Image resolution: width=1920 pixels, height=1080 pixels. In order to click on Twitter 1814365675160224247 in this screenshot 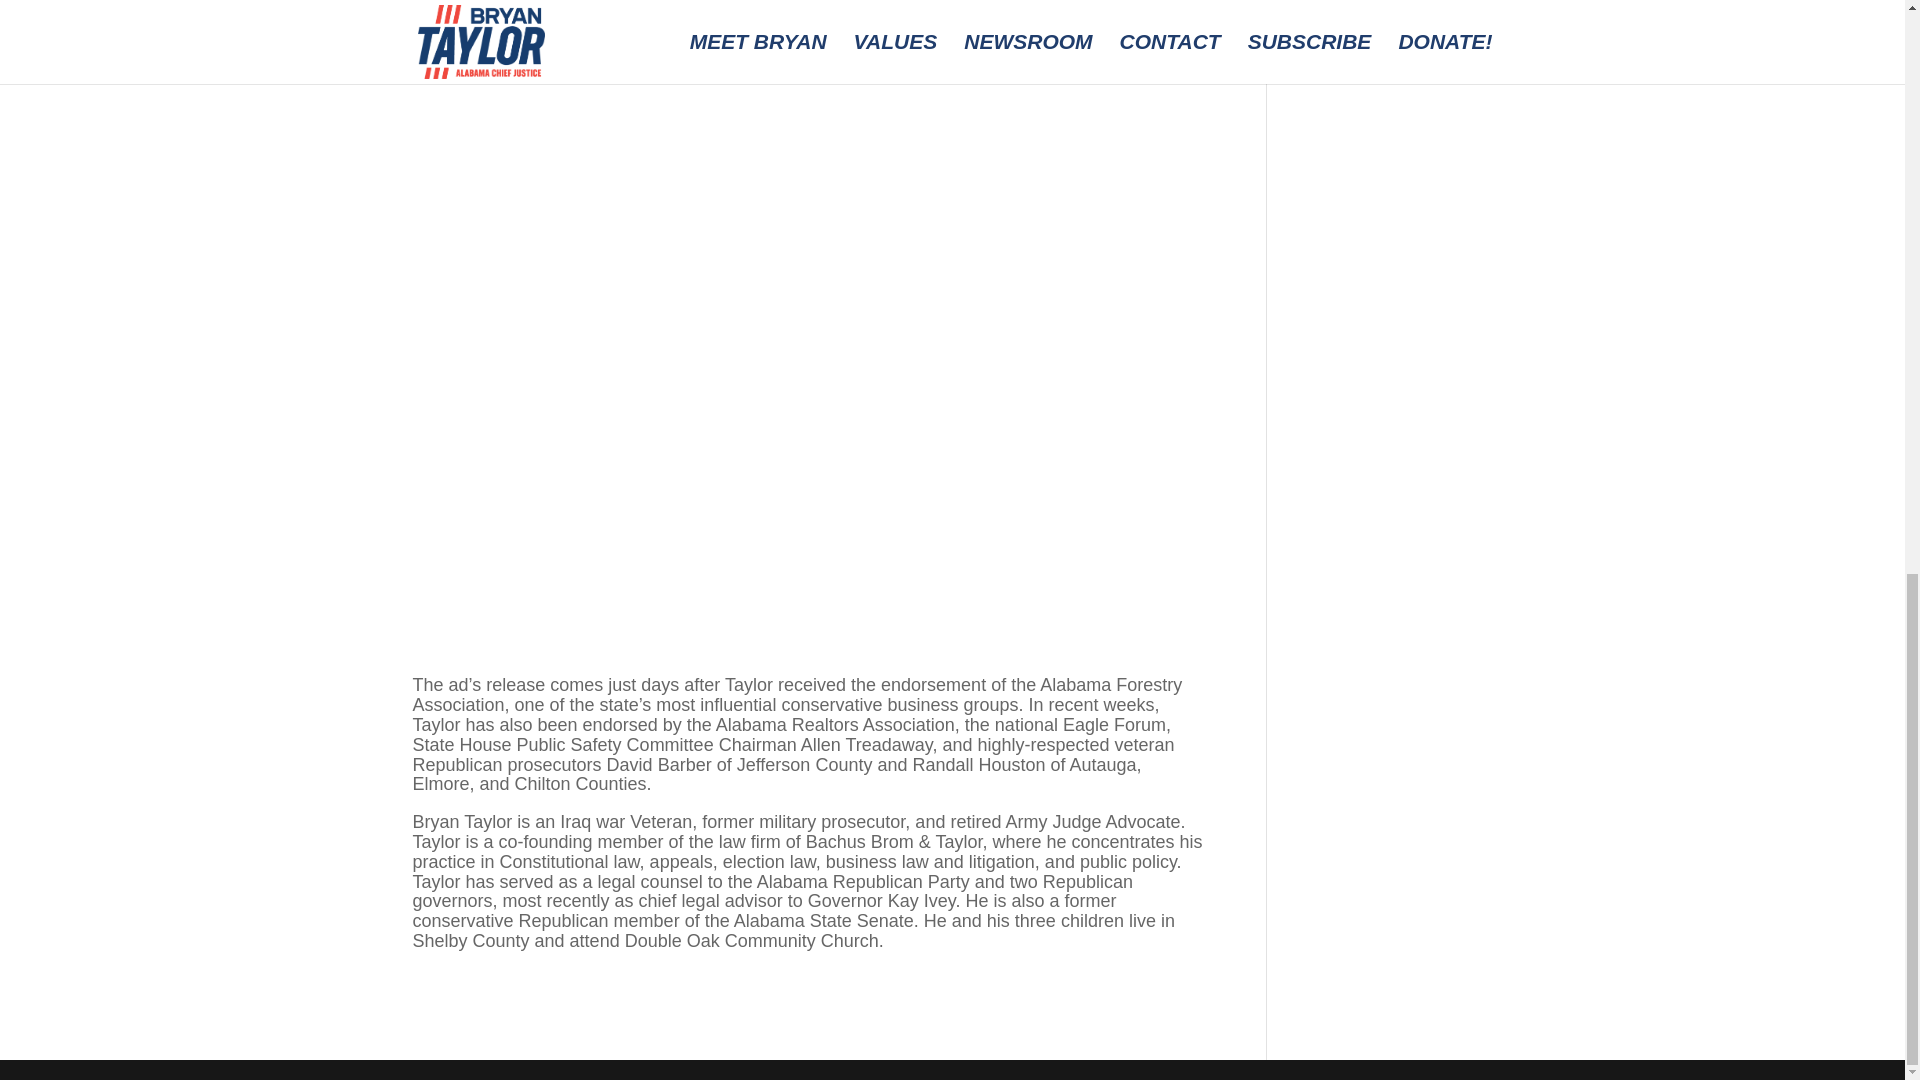, I will do `click(1400, 443)`.